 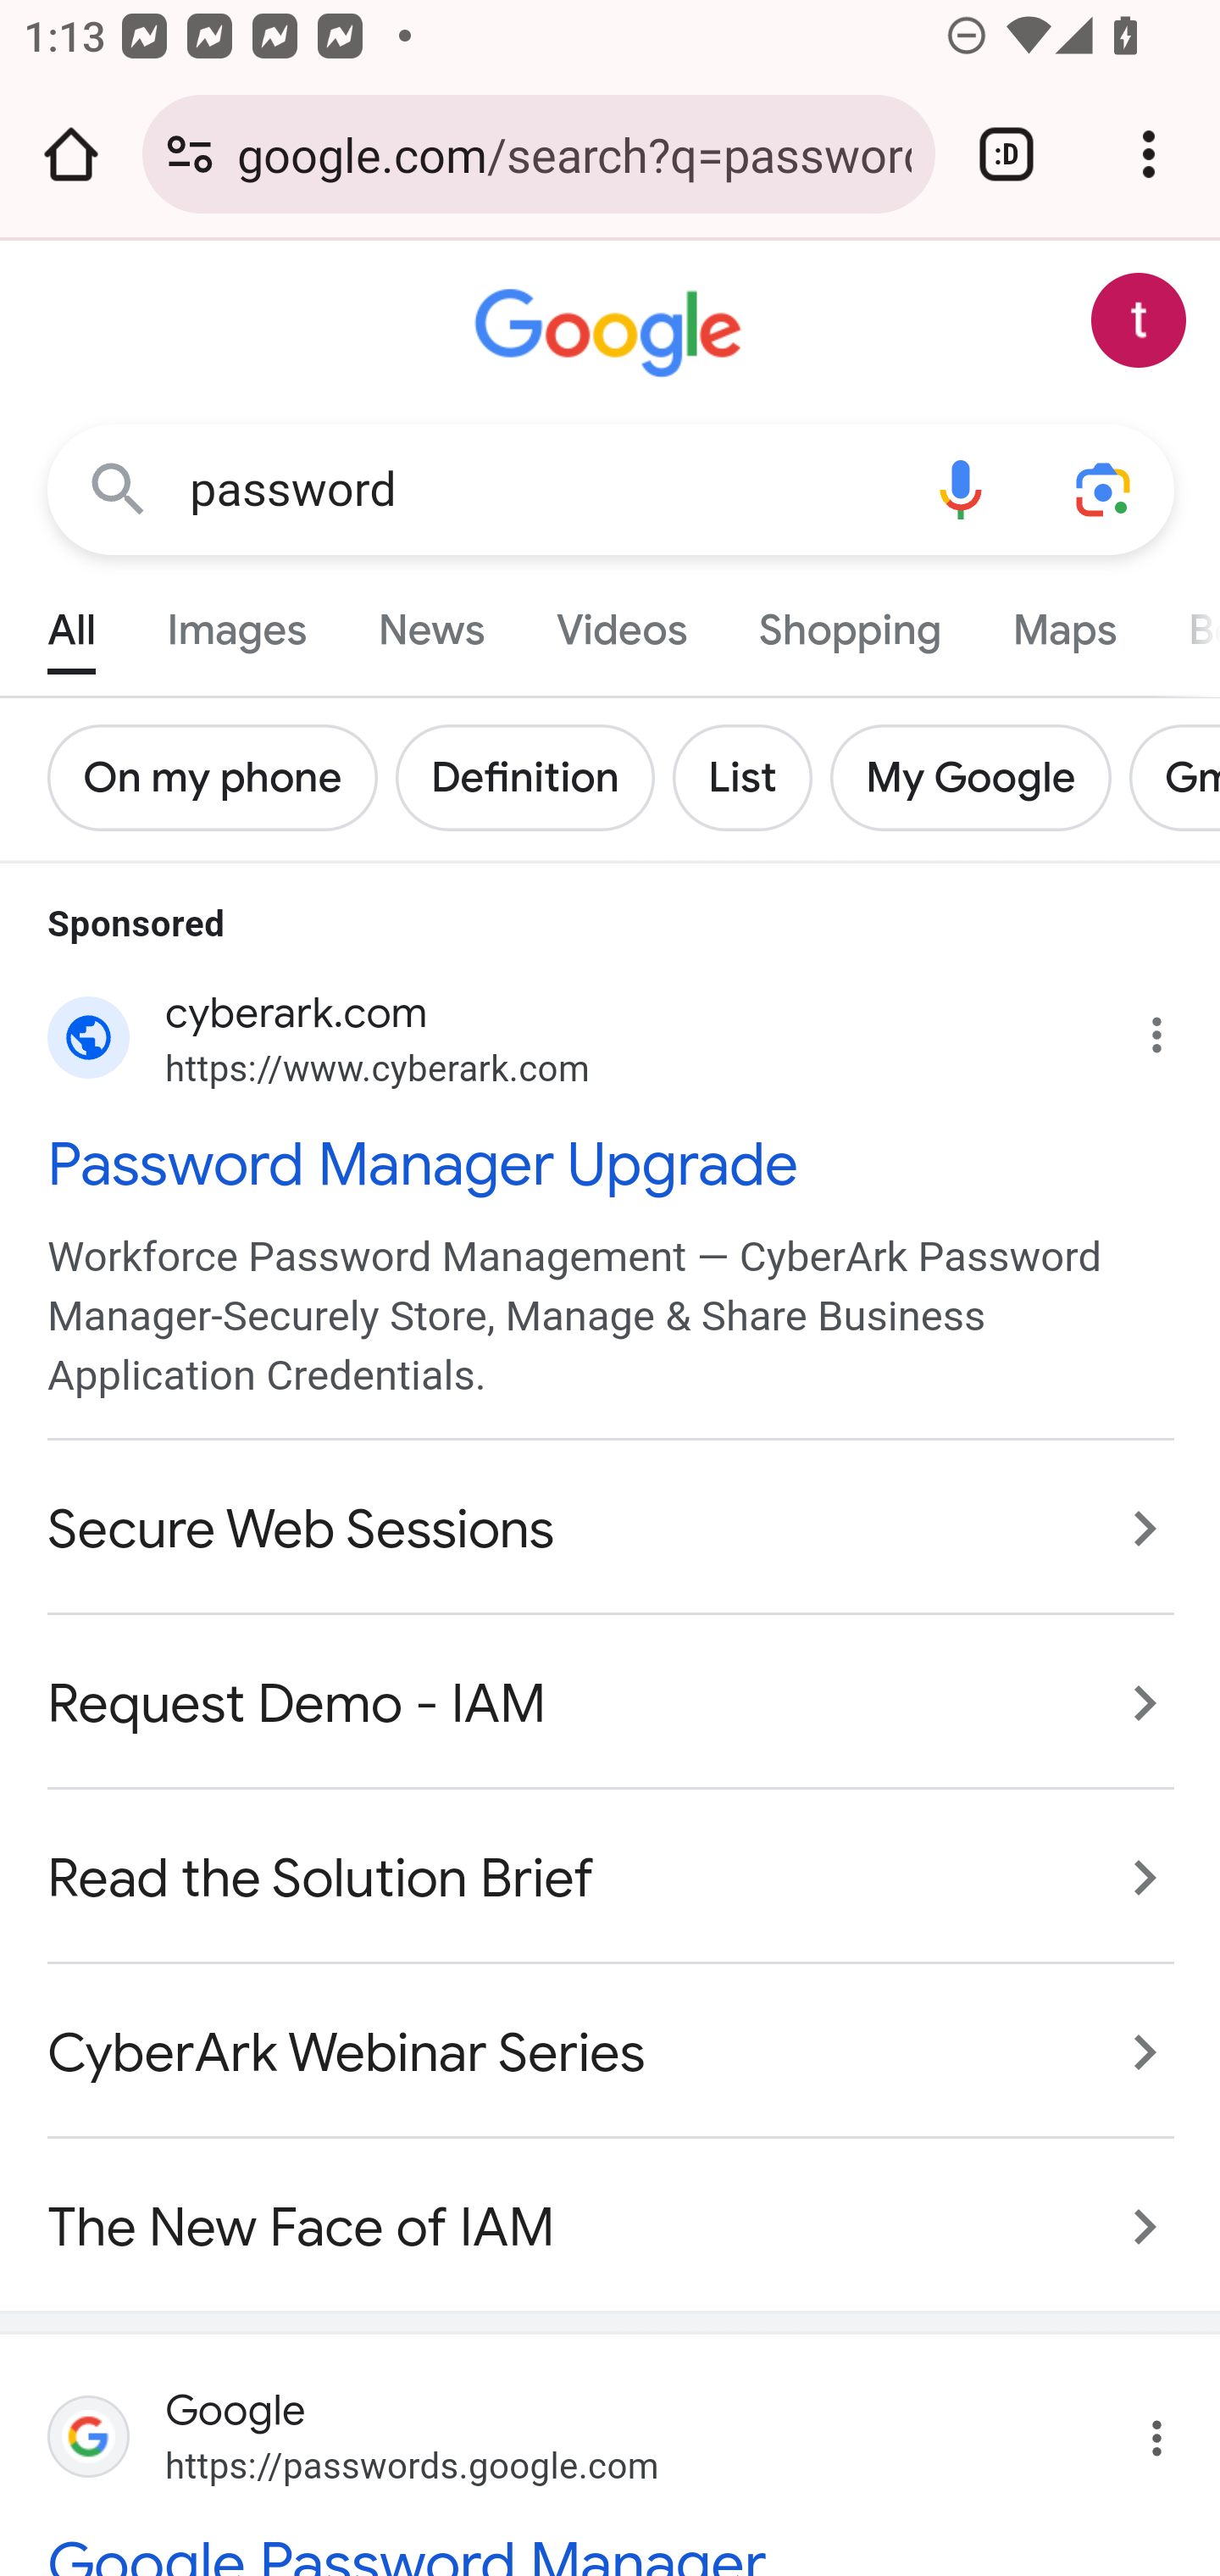 What do you see at coordinates (430, 622) in the screenshot?
I see `News` at bounding box center [430, 622].